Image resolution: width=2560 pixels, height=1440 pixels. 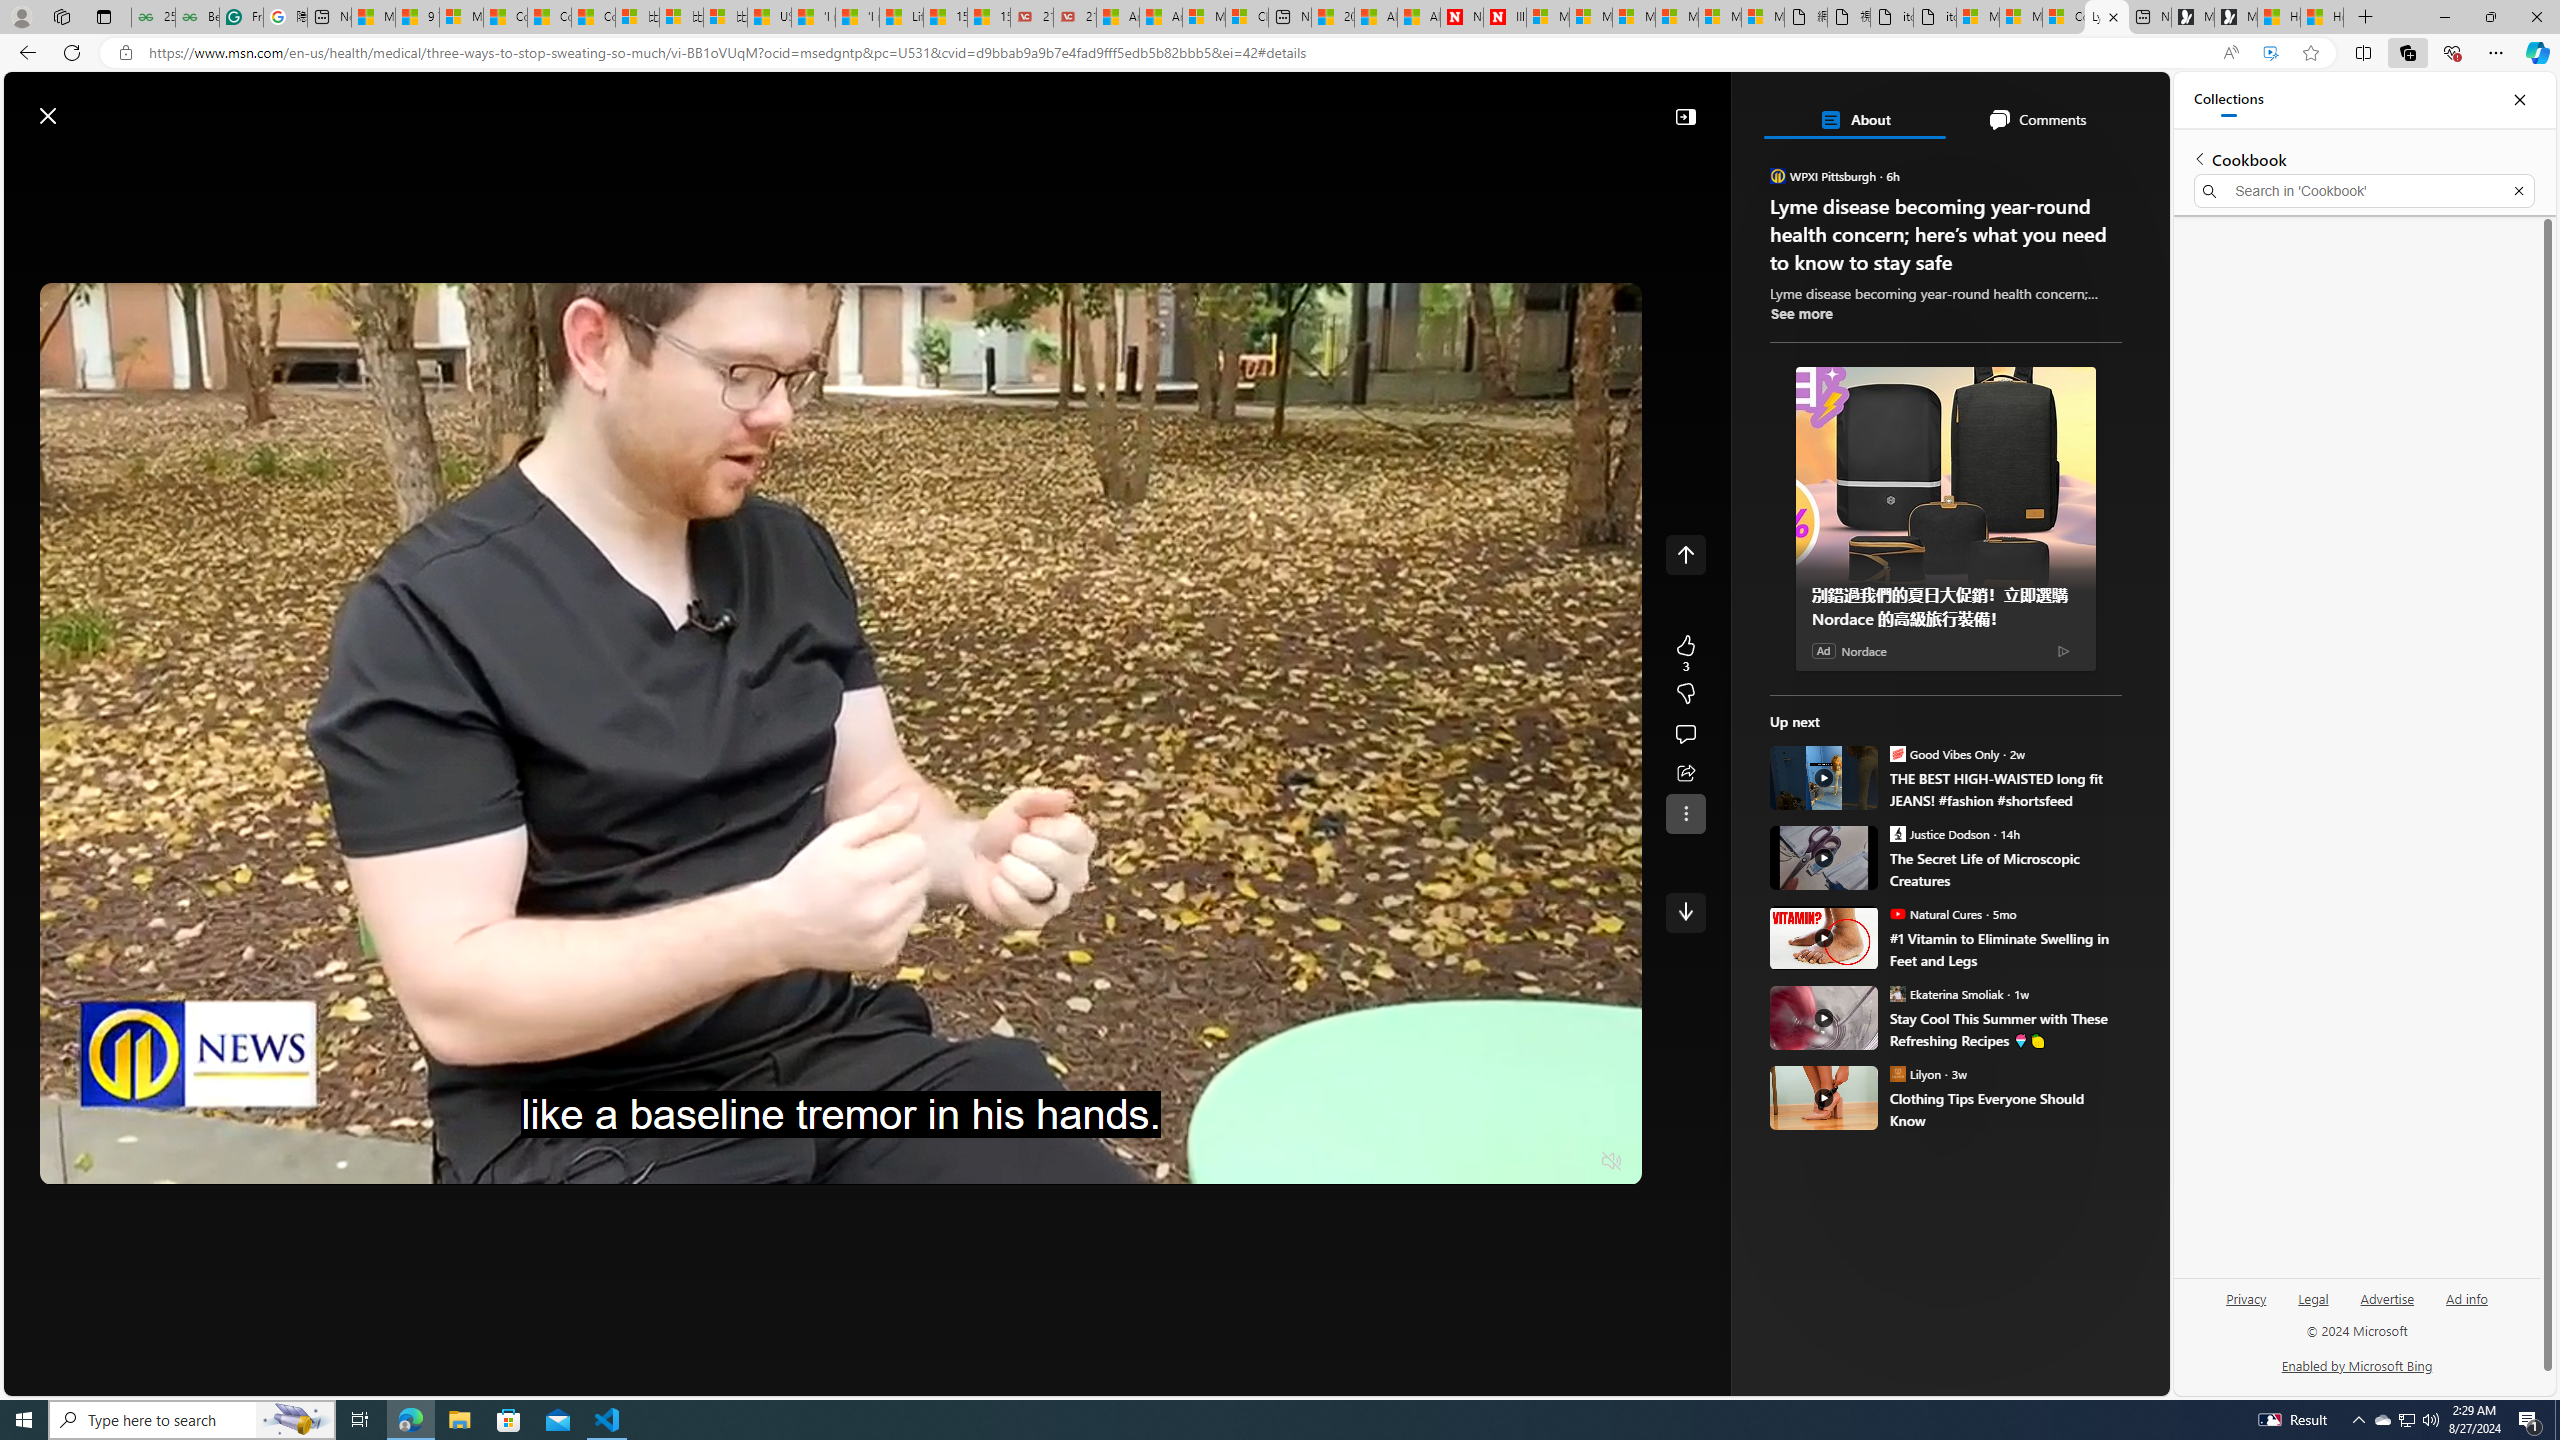 I want to click on Exit search, so click(x=2518, y=191).